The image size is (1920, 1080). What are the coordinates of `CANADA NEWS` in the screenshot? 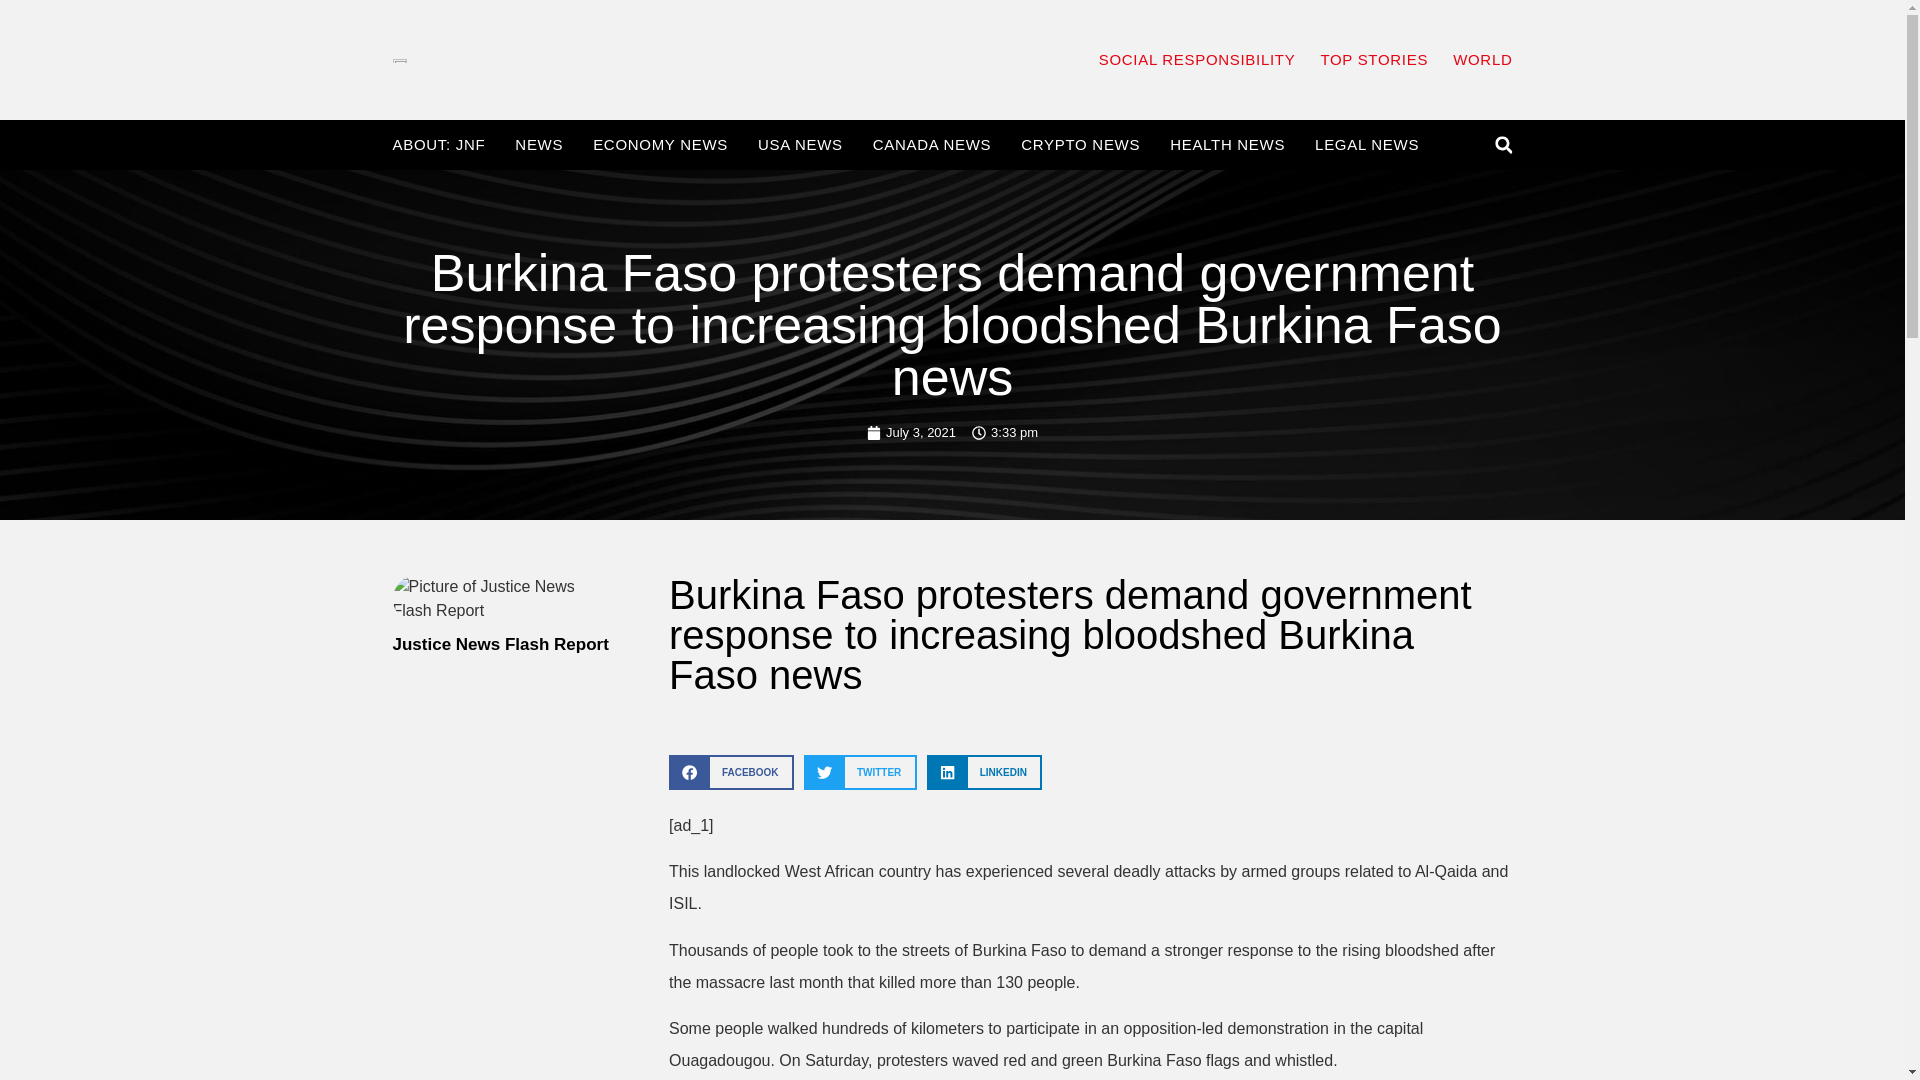 It's located at (932, 145).